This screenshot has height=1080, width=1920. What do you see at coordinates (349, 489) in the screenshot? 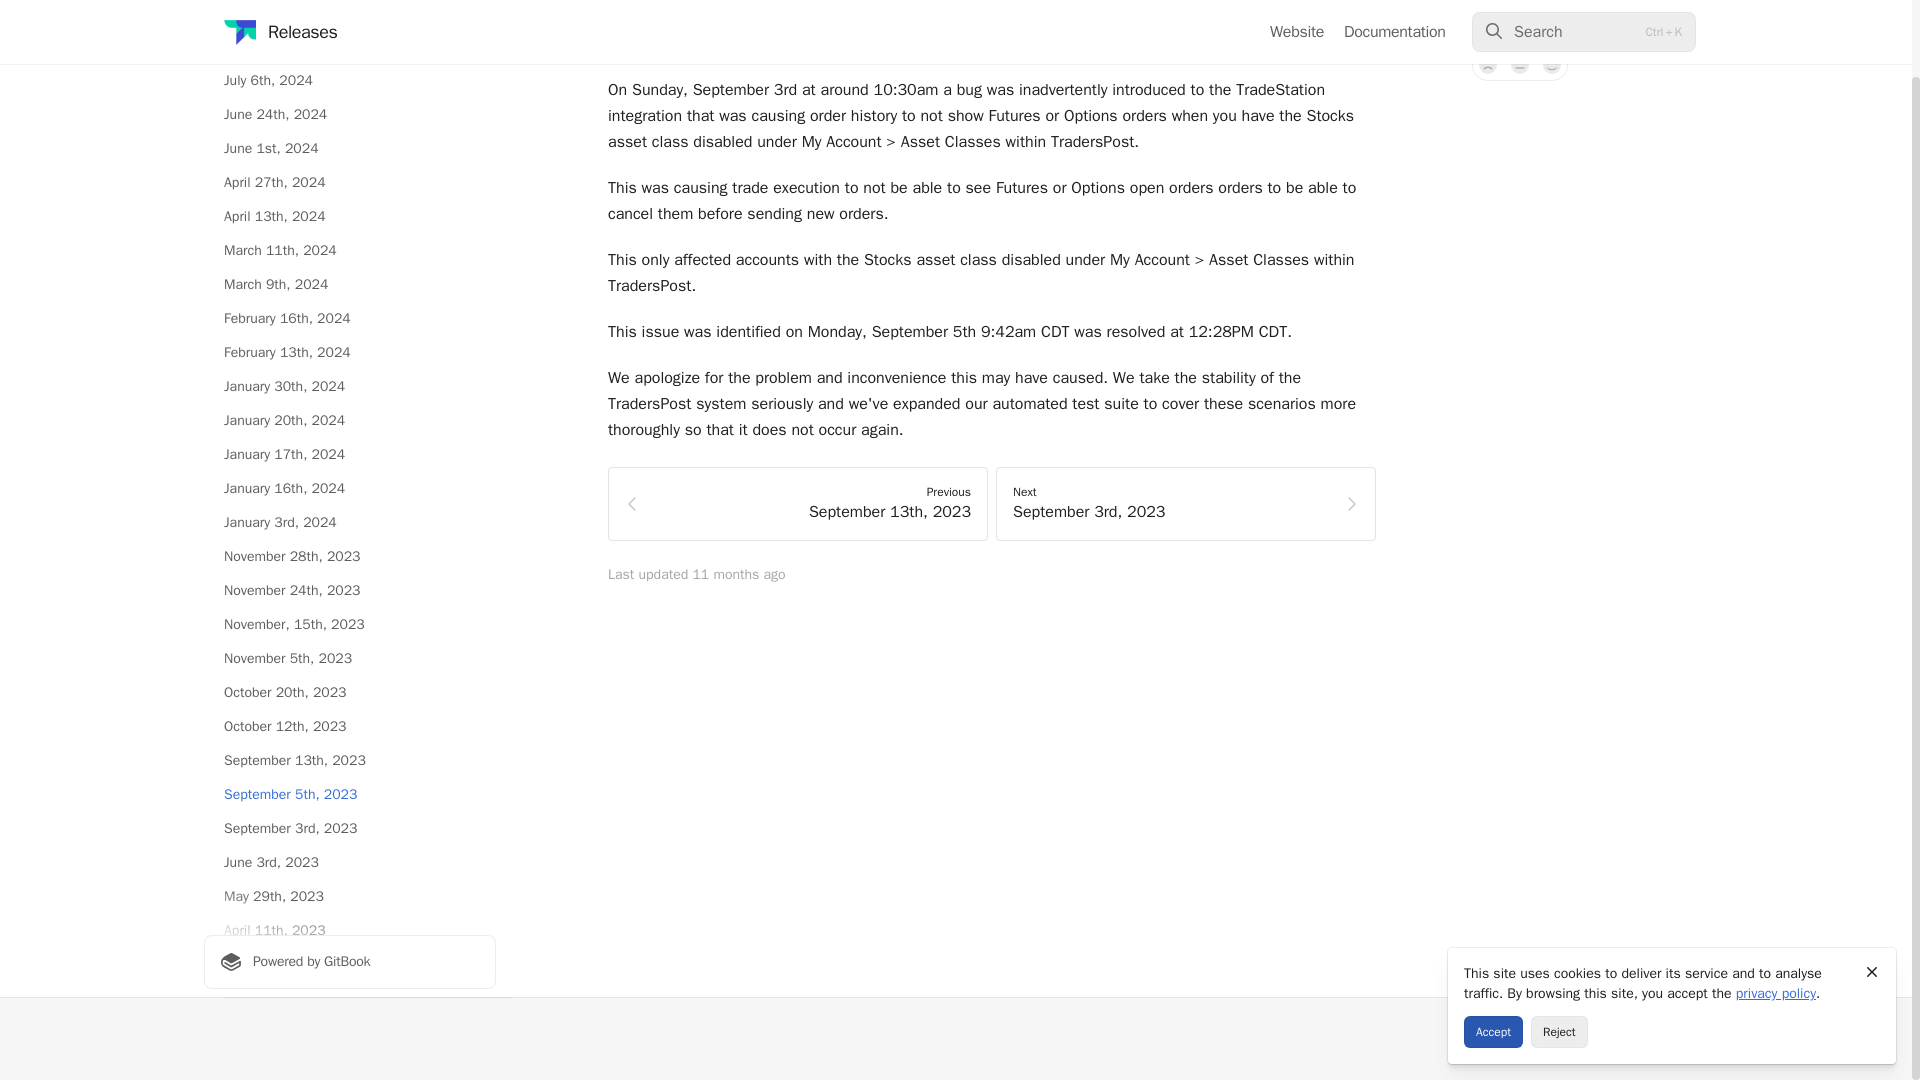
I see `January 16th, 2024` at bounding box center [349, 489].